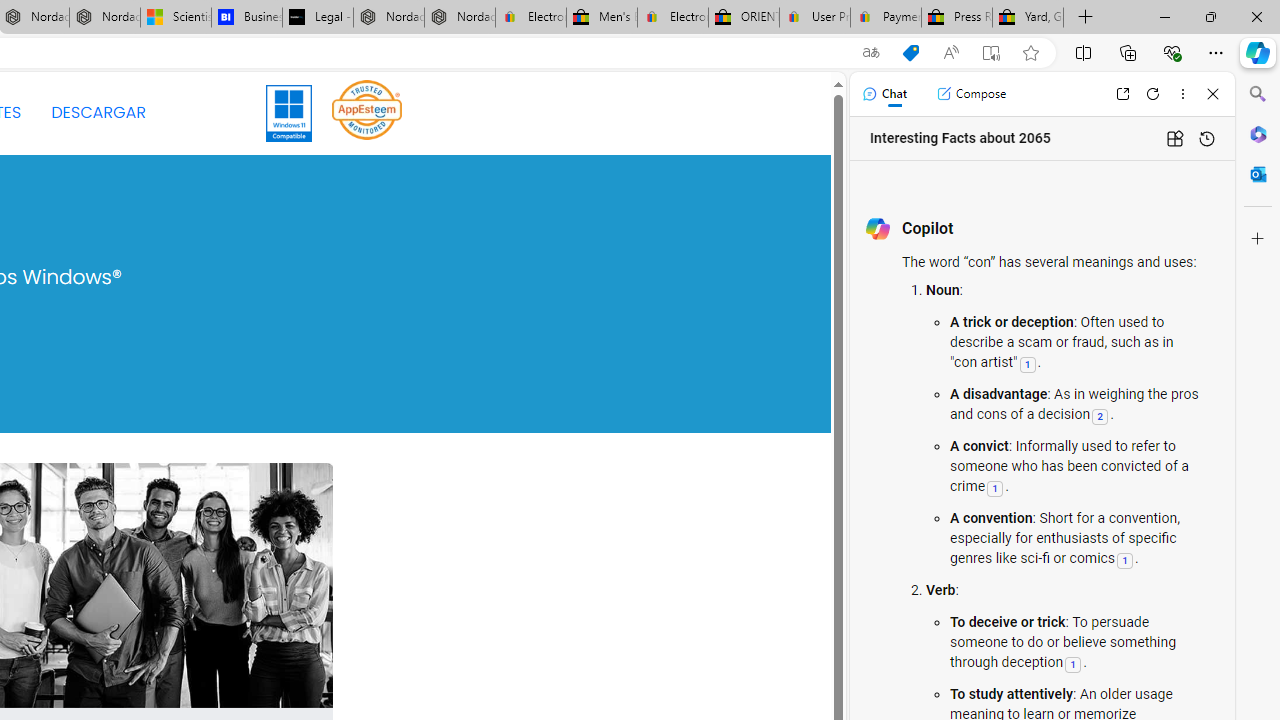 This screenshot has width=1280, height=720. I want to click on App Esteem, so click(367, 112).